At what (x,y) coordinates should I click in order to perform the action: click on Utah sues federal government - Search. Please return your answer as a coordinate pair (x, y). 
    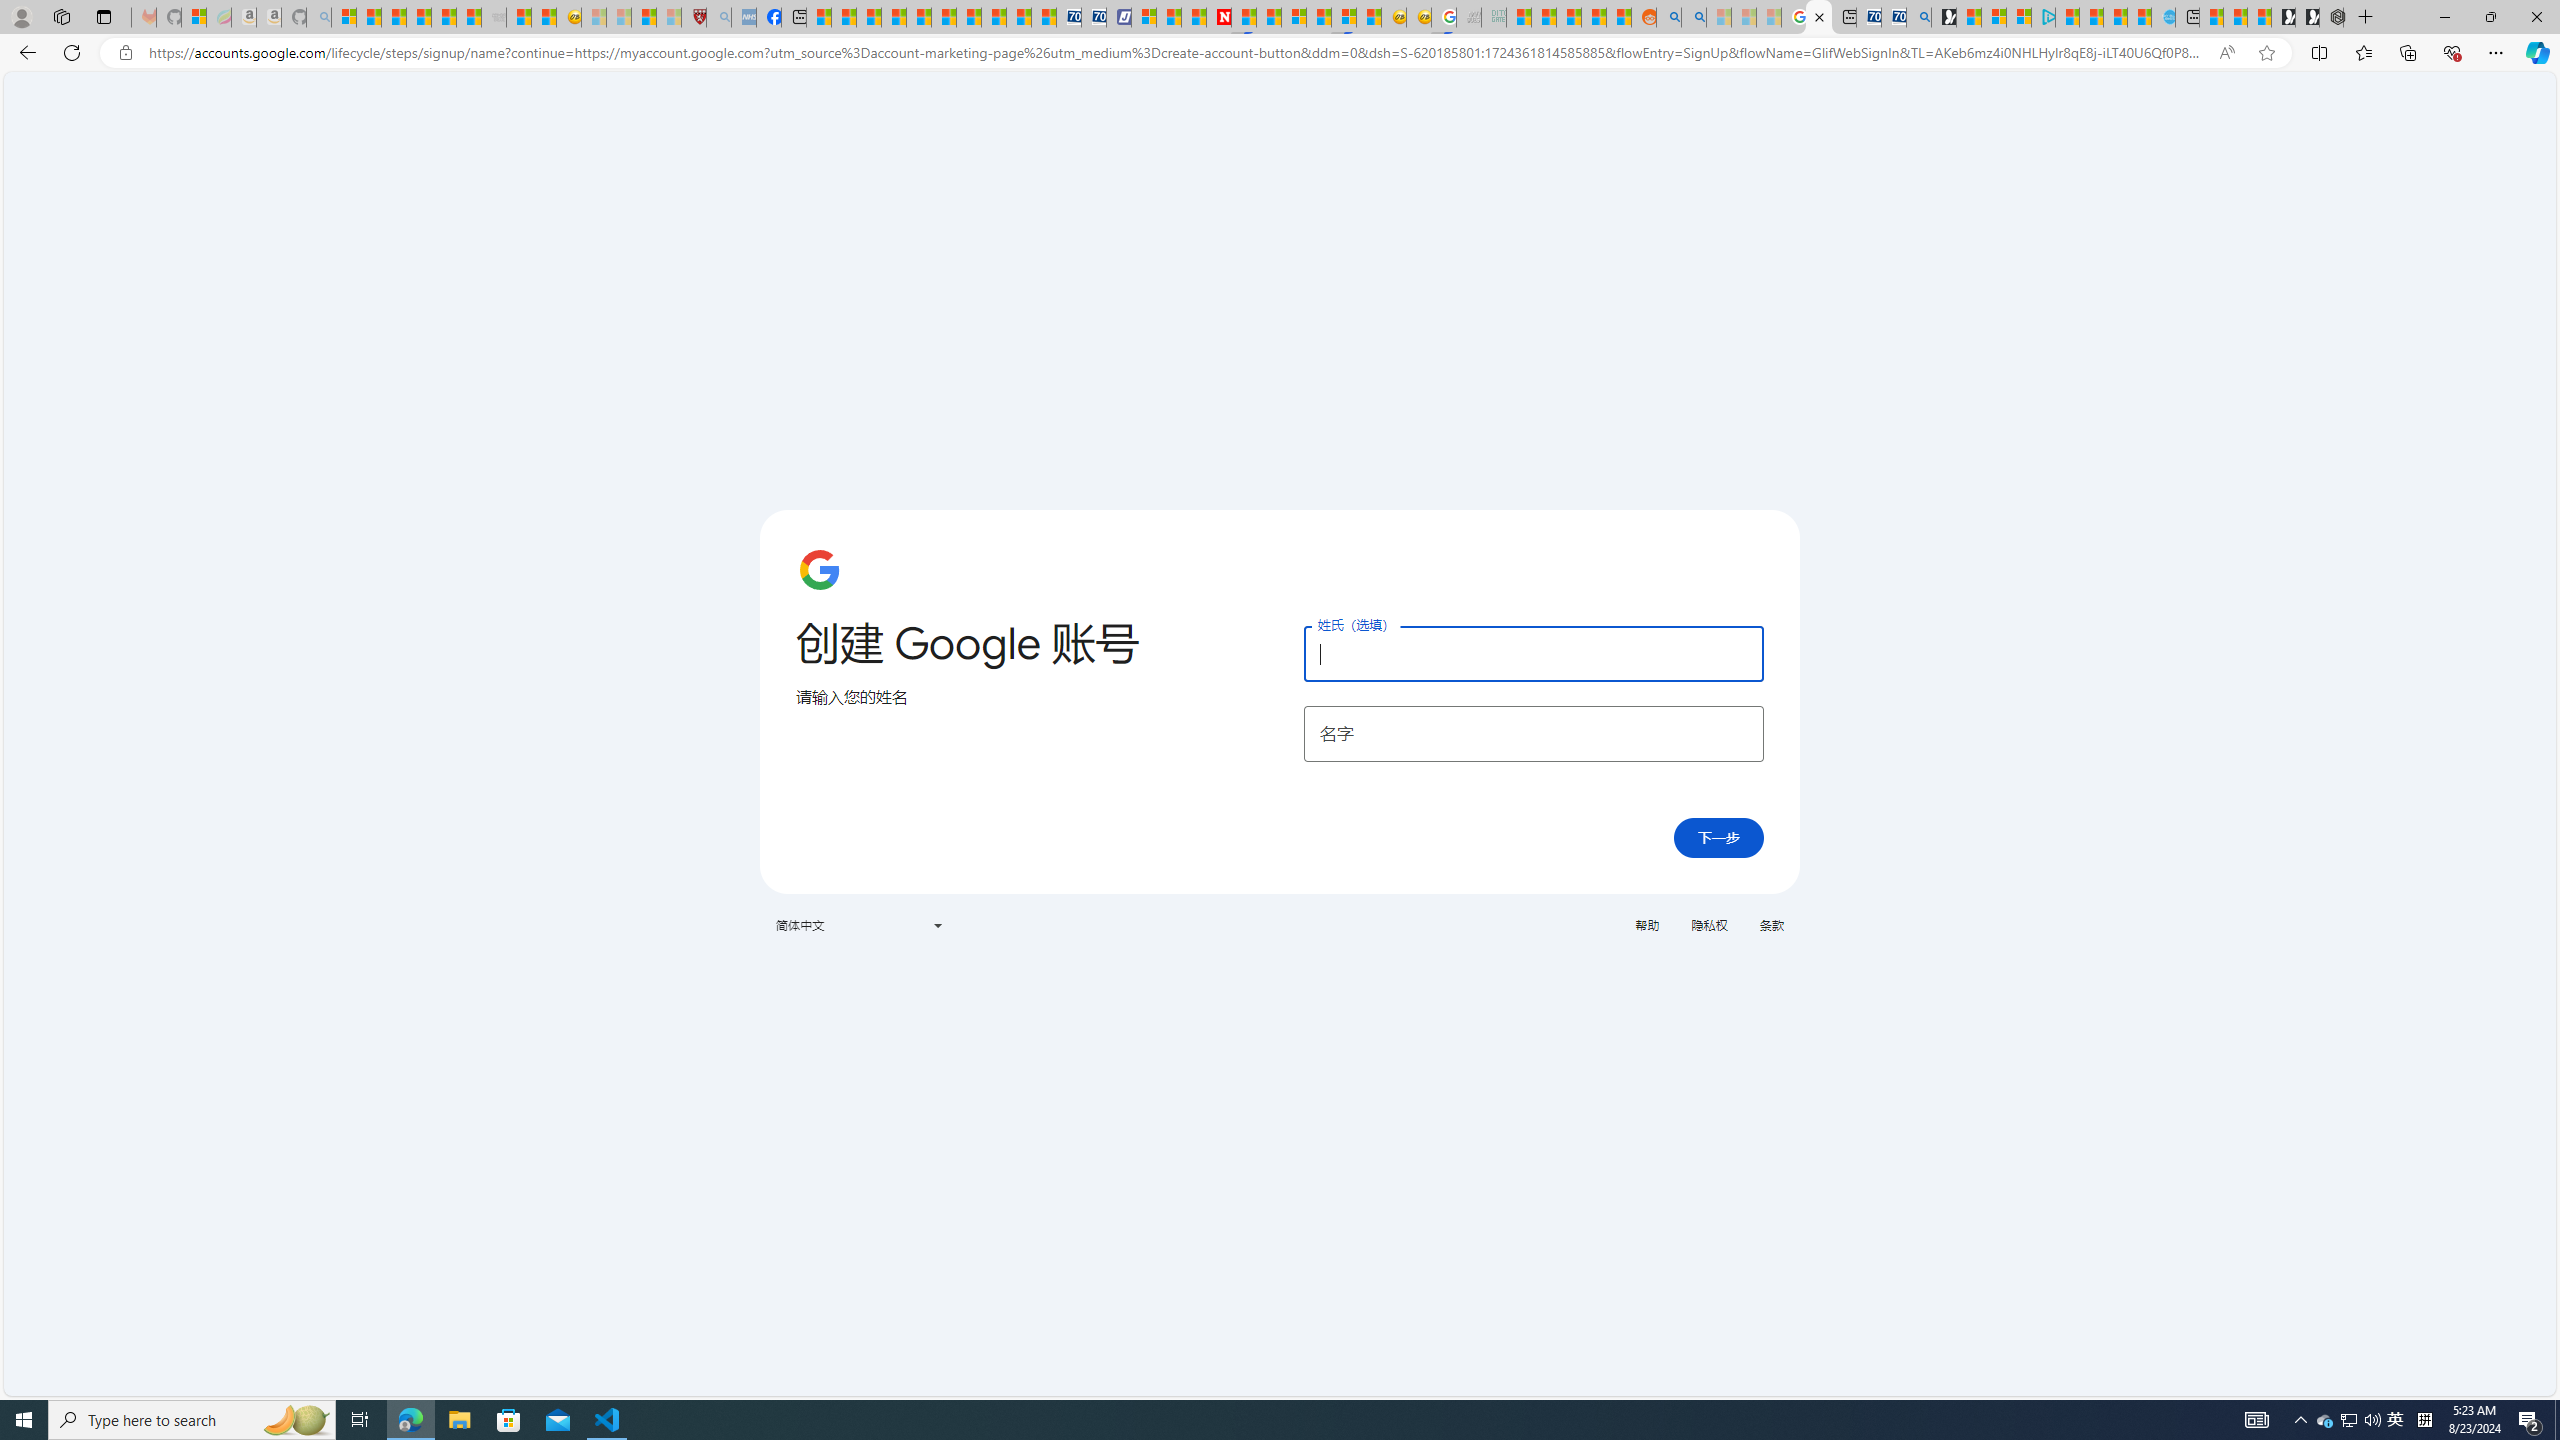
    Looking at the image, I should click on (1694, 17).